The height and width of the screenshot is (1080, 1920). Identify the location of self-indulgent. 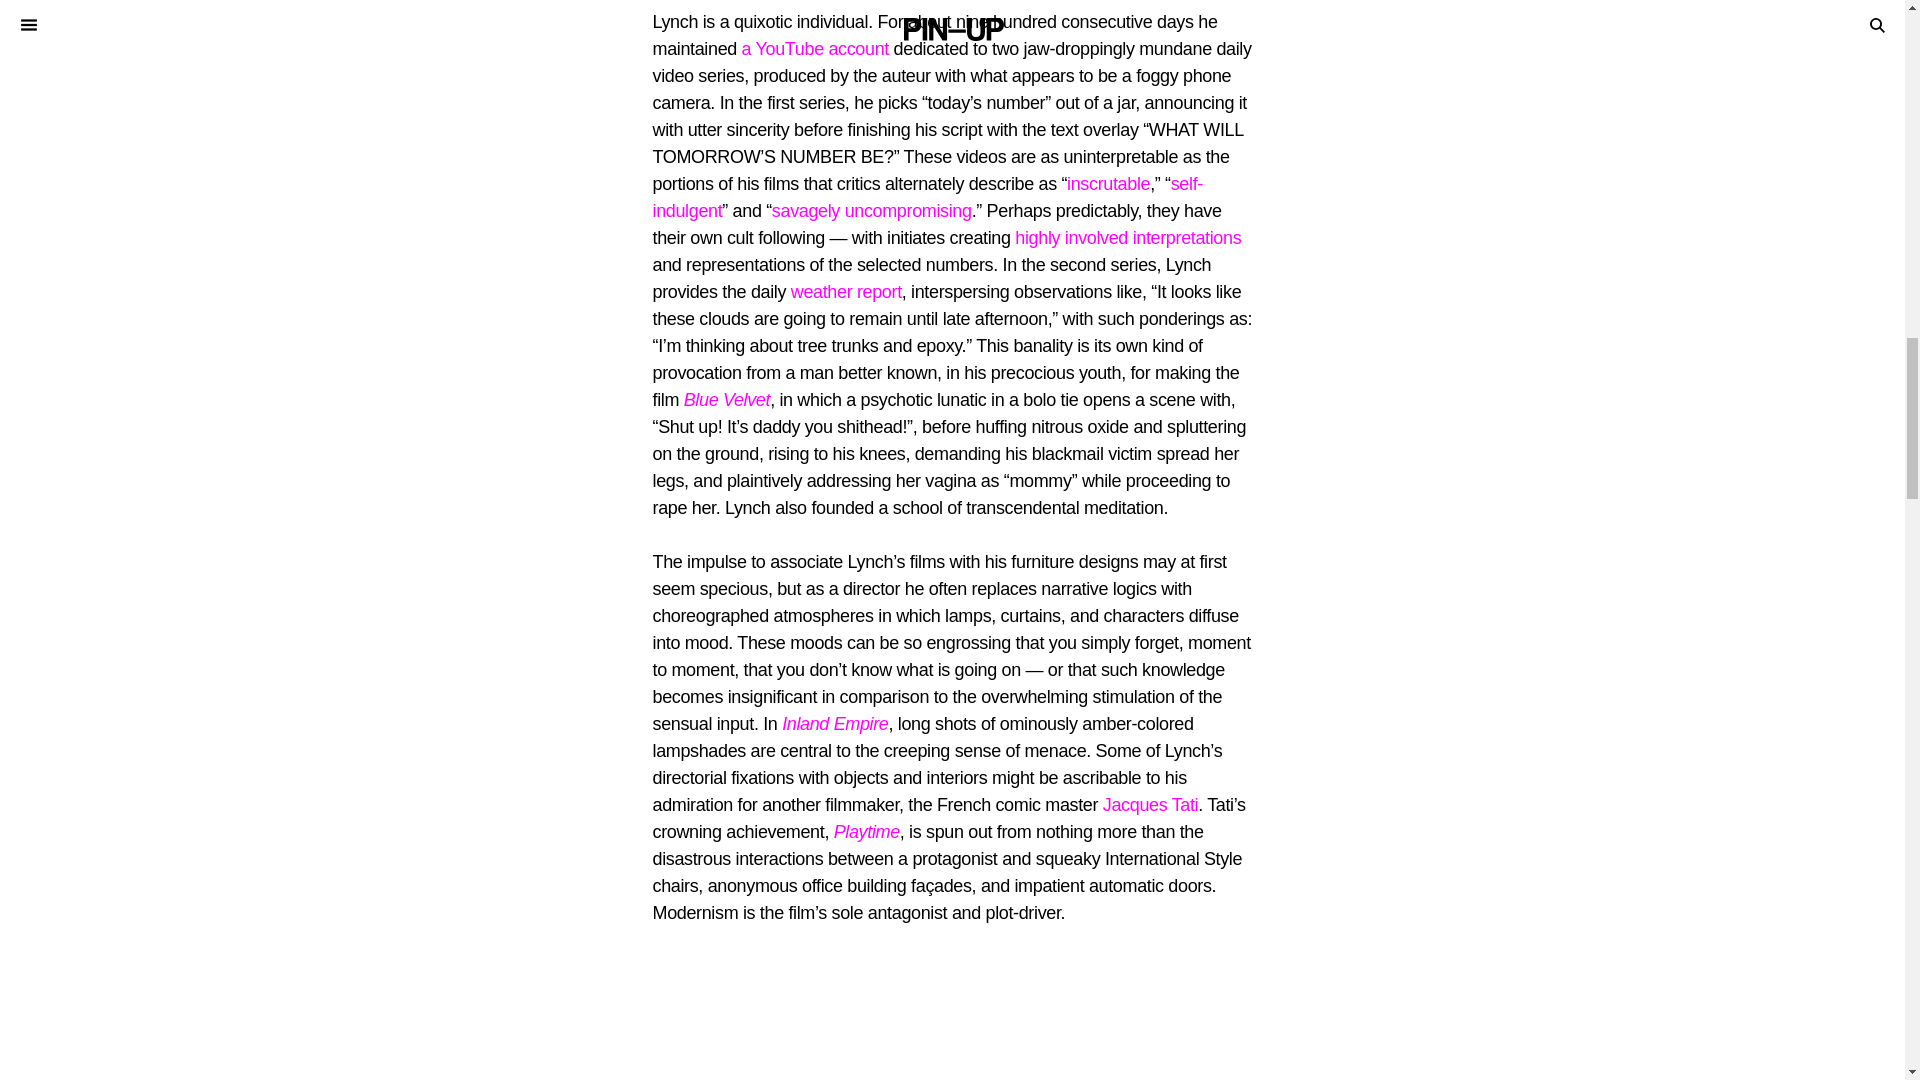
(926, 197).